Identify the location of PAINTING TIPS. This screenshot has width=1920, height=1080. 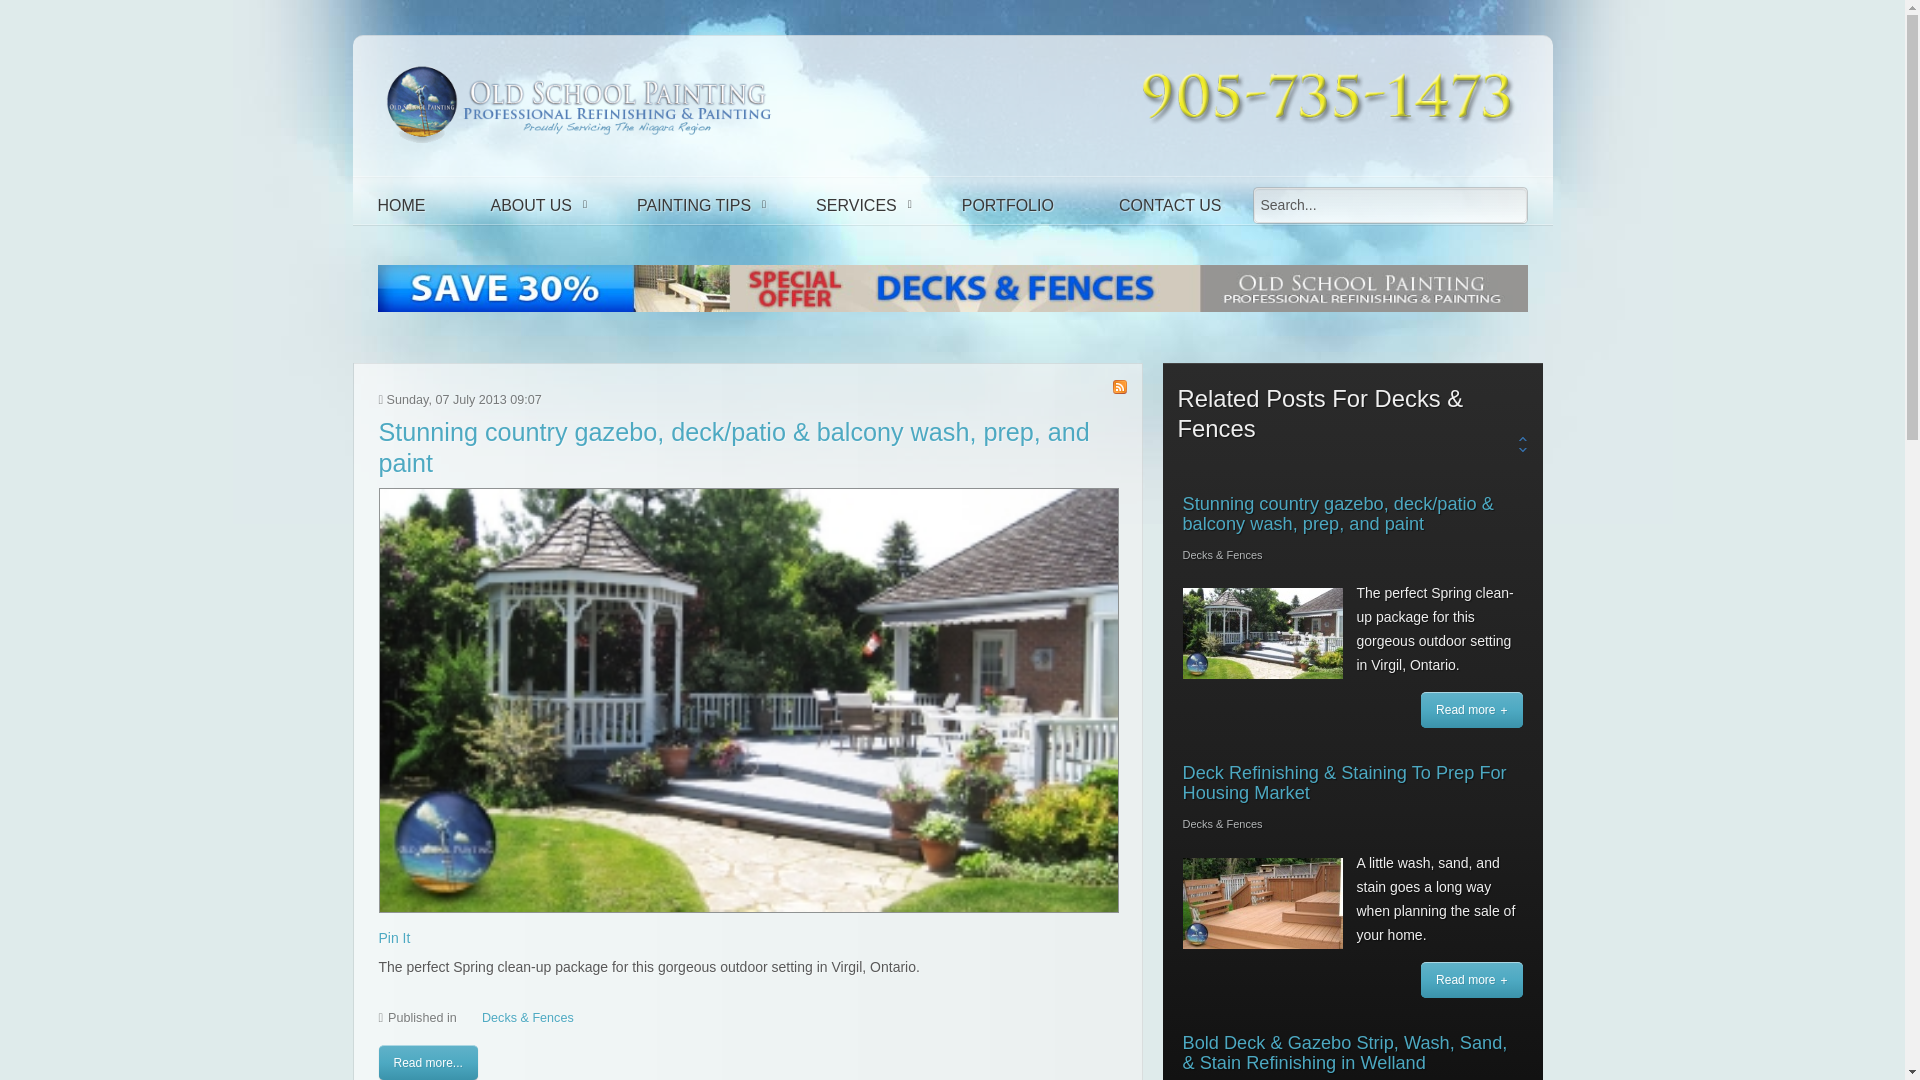
(694, 204).